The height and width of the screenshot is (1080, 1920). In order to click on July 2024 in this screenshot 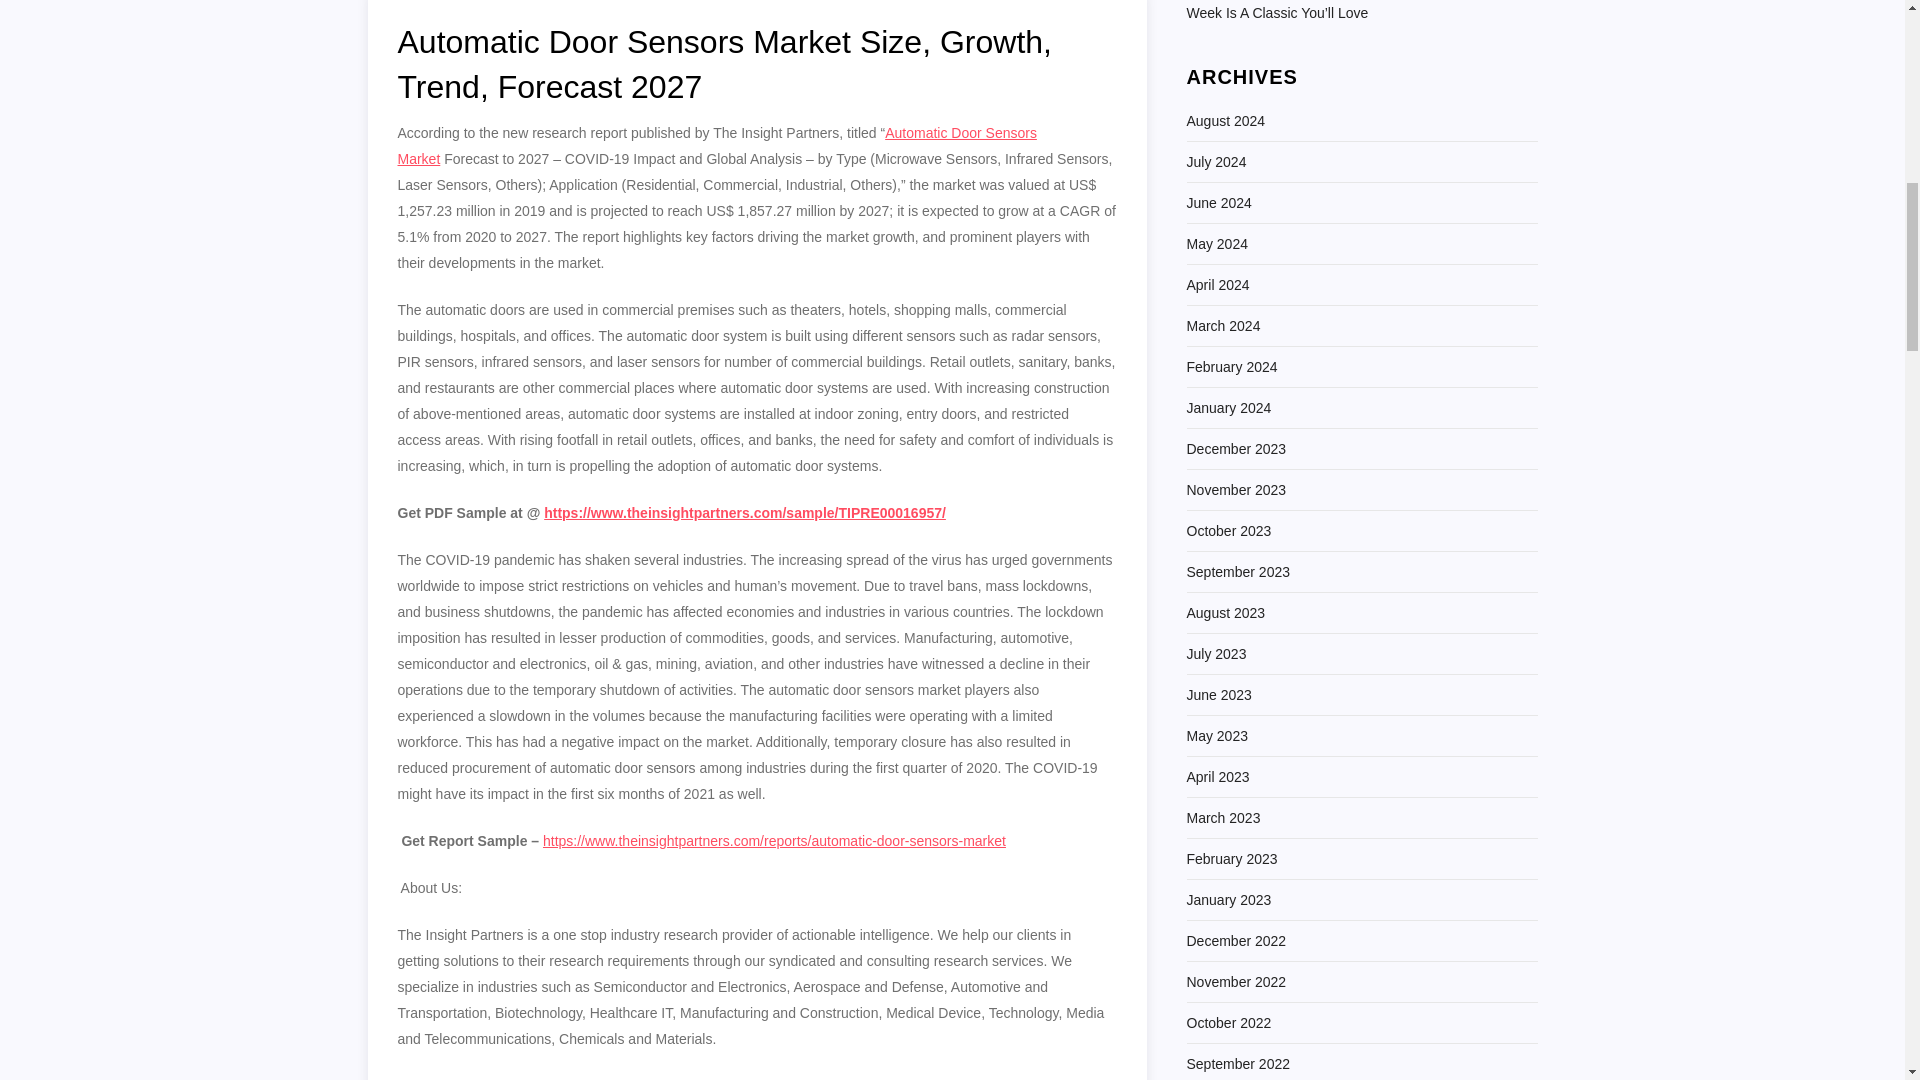, I will do `click(1216, 162)`.